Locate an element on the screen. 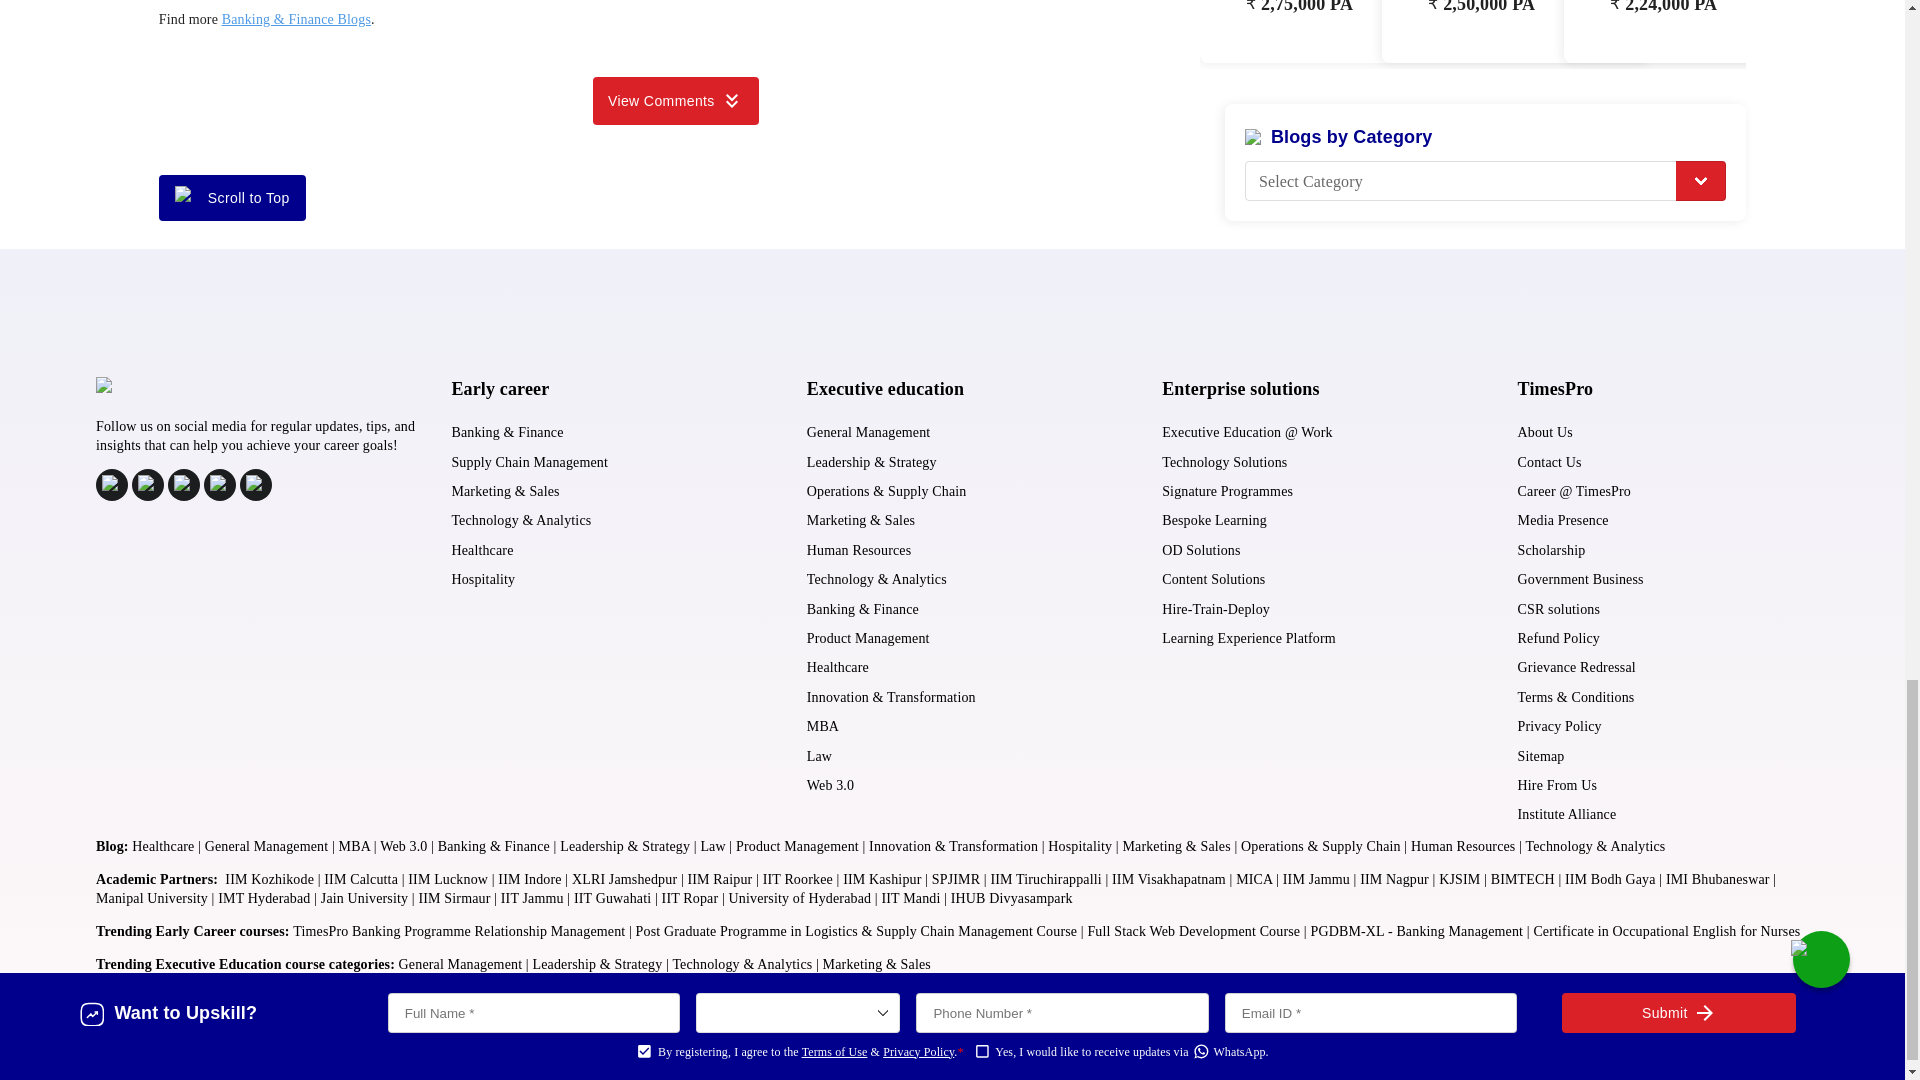 Image resolution: width=1920 pixels, height=1080 pixels. Supply Chain Management is located at coordinates (530, 462).